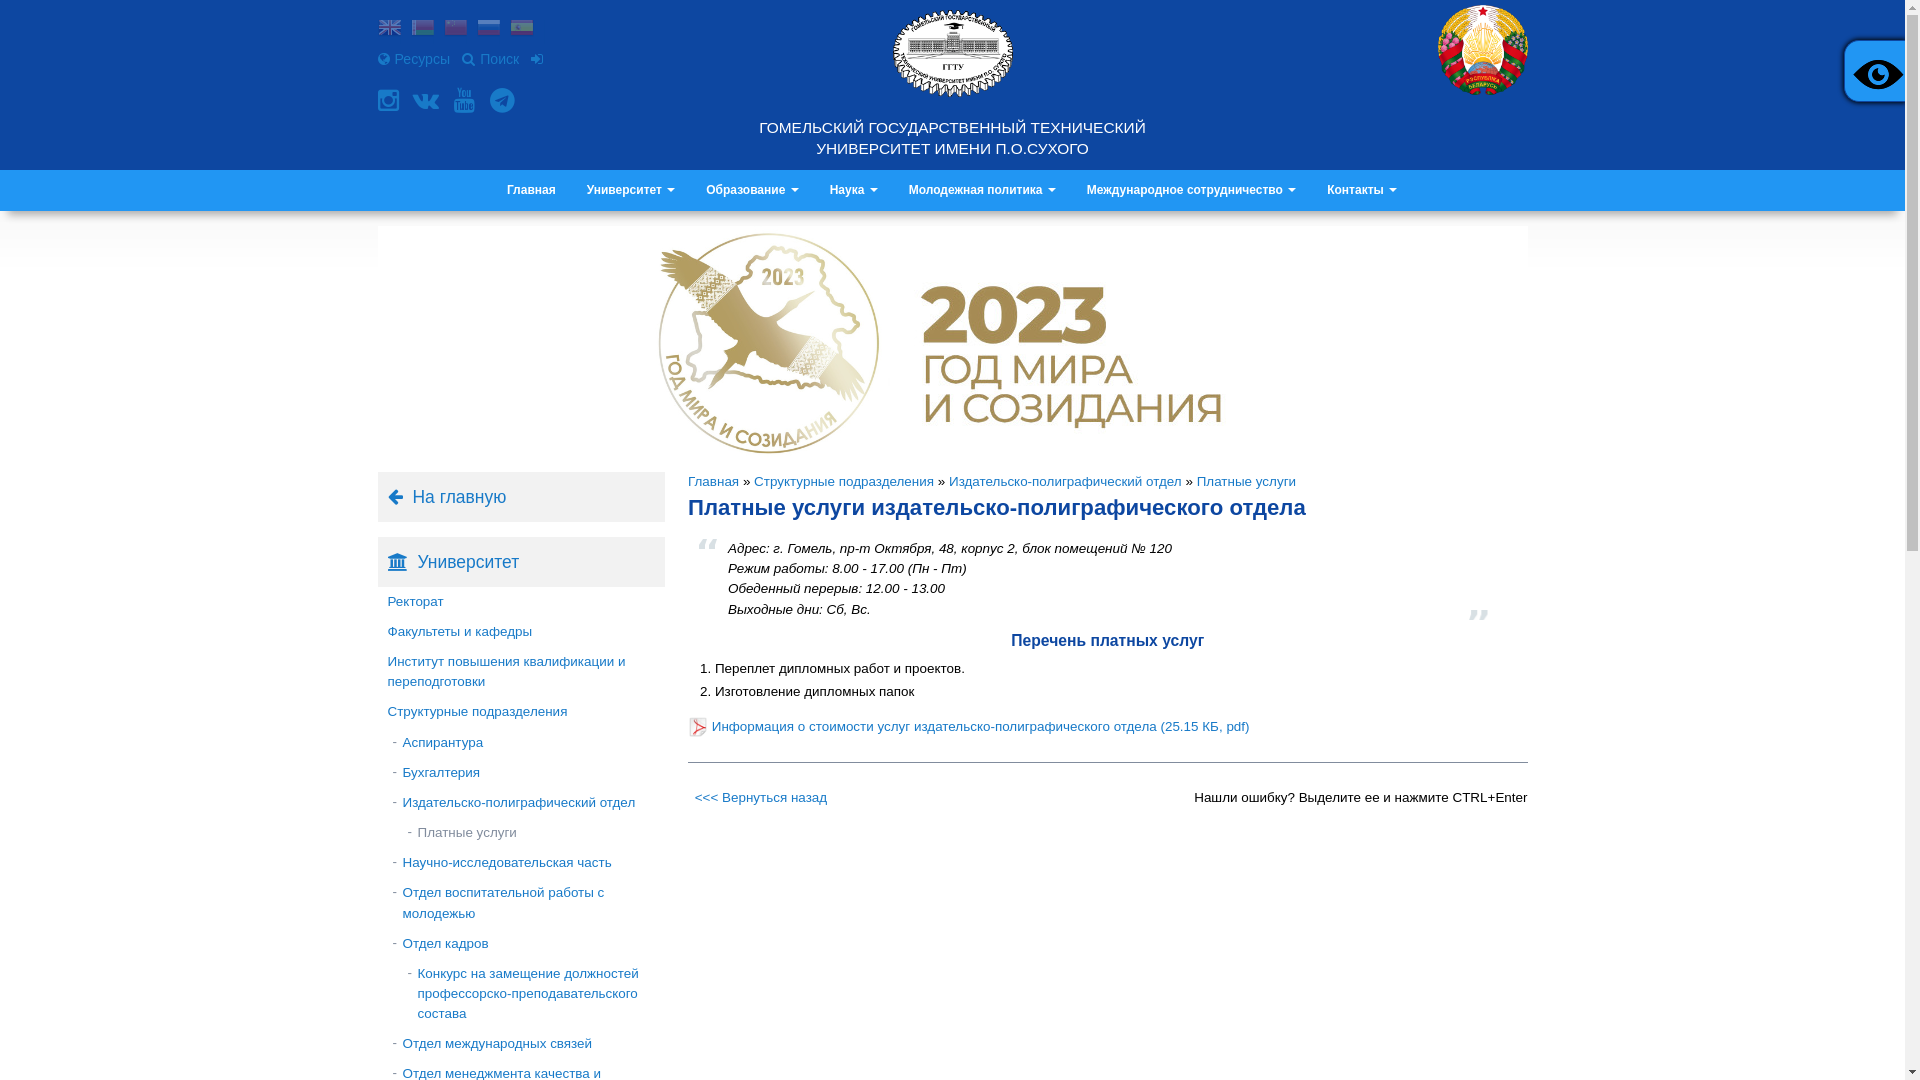  Describe the element at coordinates (467, 100) in the screenshot. I see `YouTube` at that location.